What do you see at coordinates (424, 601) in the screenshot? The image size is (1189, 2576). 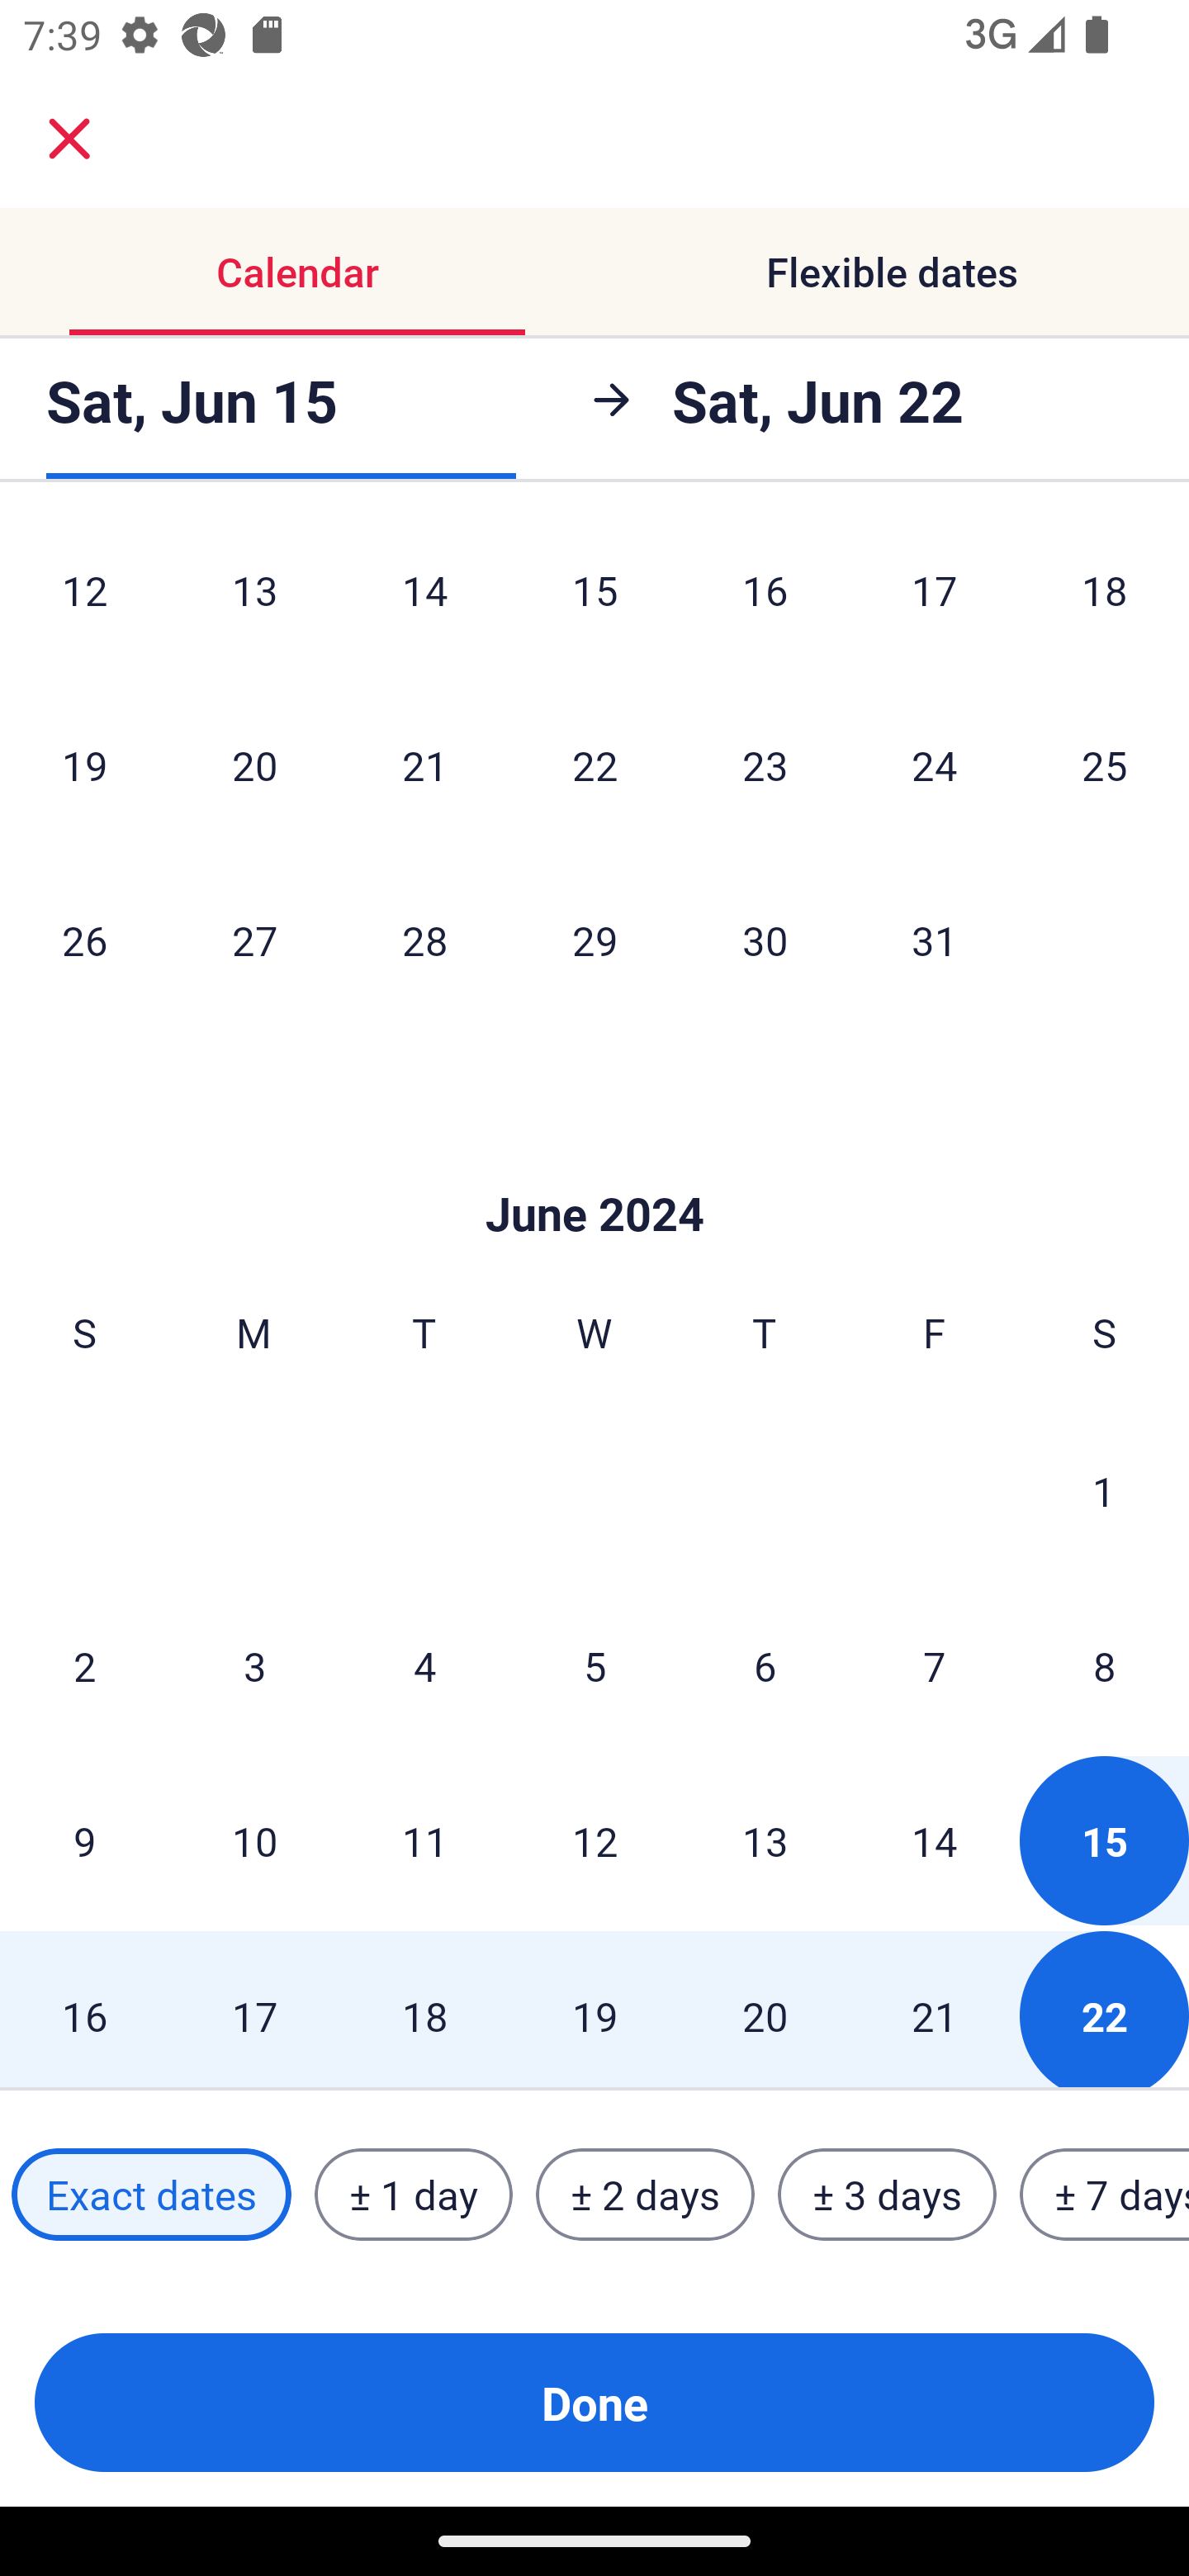 I see `14 Tuesday, May 14, 2024` at bounding box center [424, 601].